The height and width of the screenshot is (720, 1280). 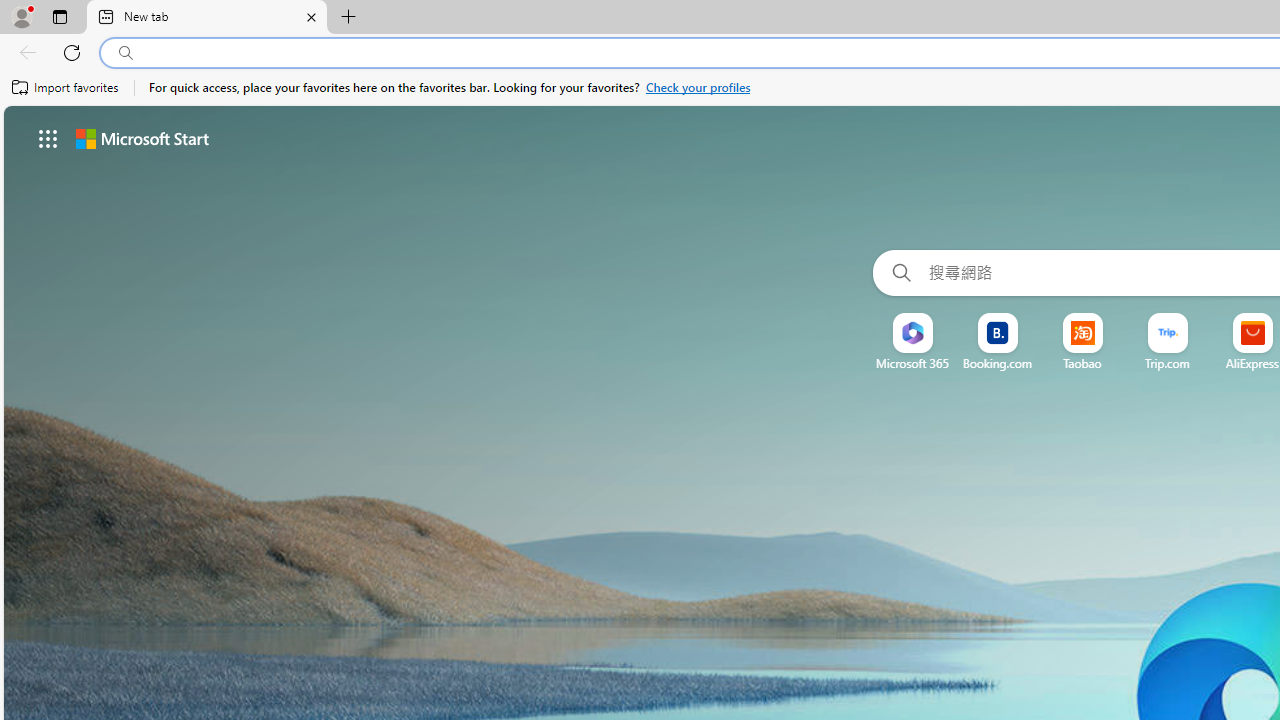 What do you see at coordinates (1082, 363) in the screenshot?
I see `Taobao` at bounding box center [1082, 363].